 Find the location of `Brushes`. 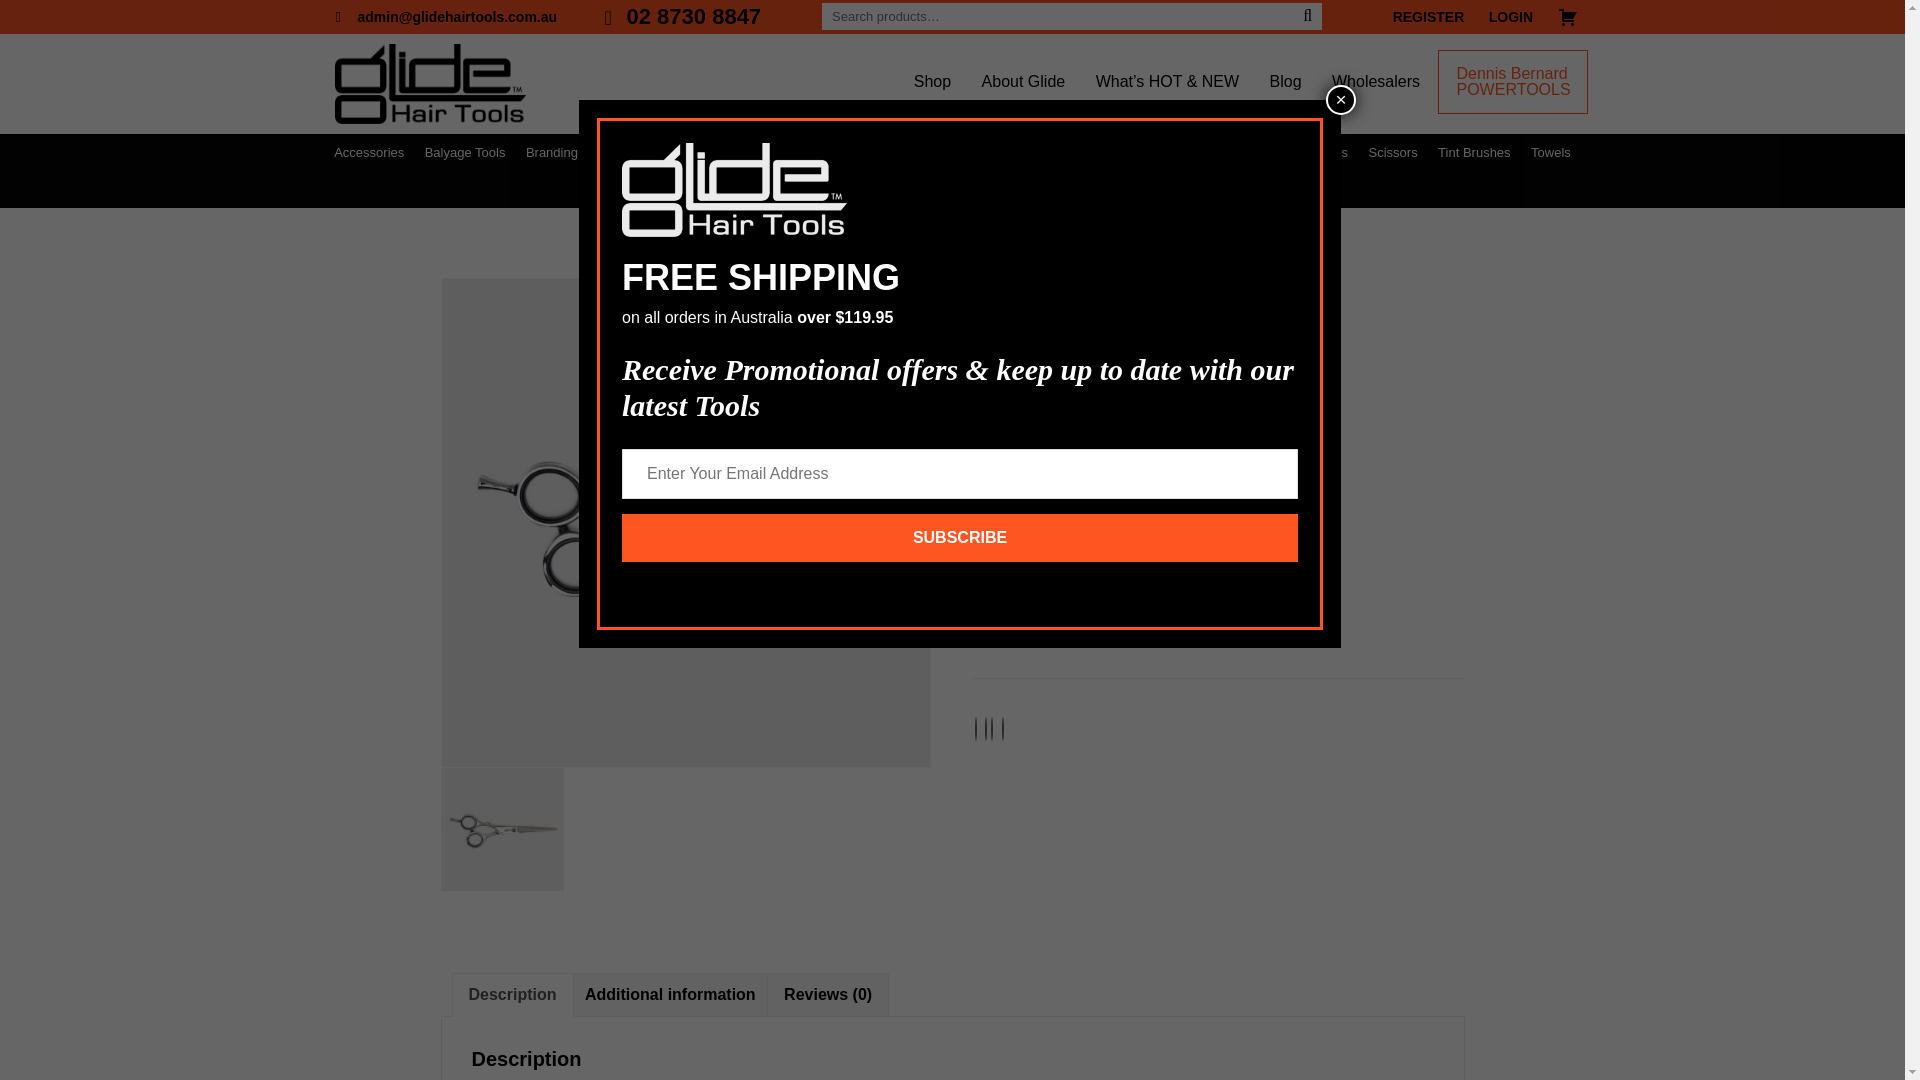

Brushes is located at coordinates (676, 152).